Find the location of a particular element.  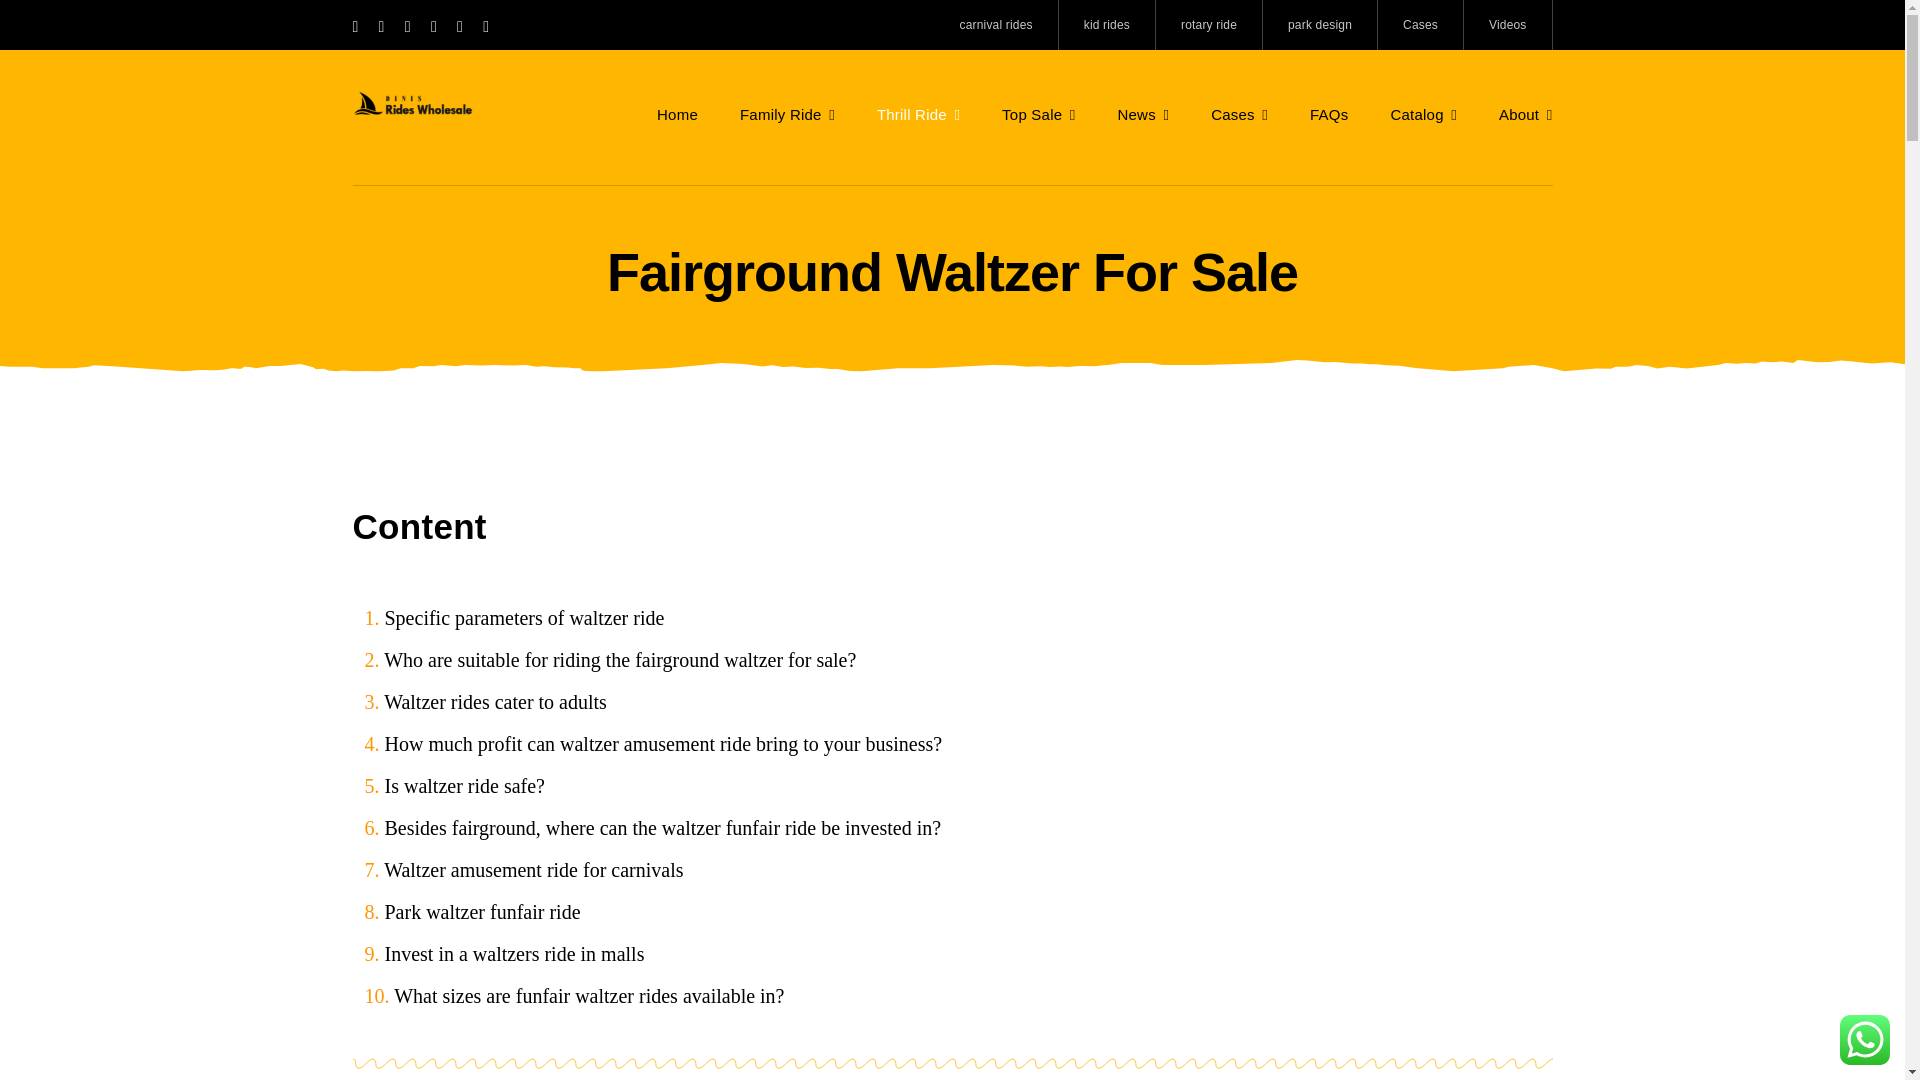

rotary ride is located at coordinates (1209, 24).